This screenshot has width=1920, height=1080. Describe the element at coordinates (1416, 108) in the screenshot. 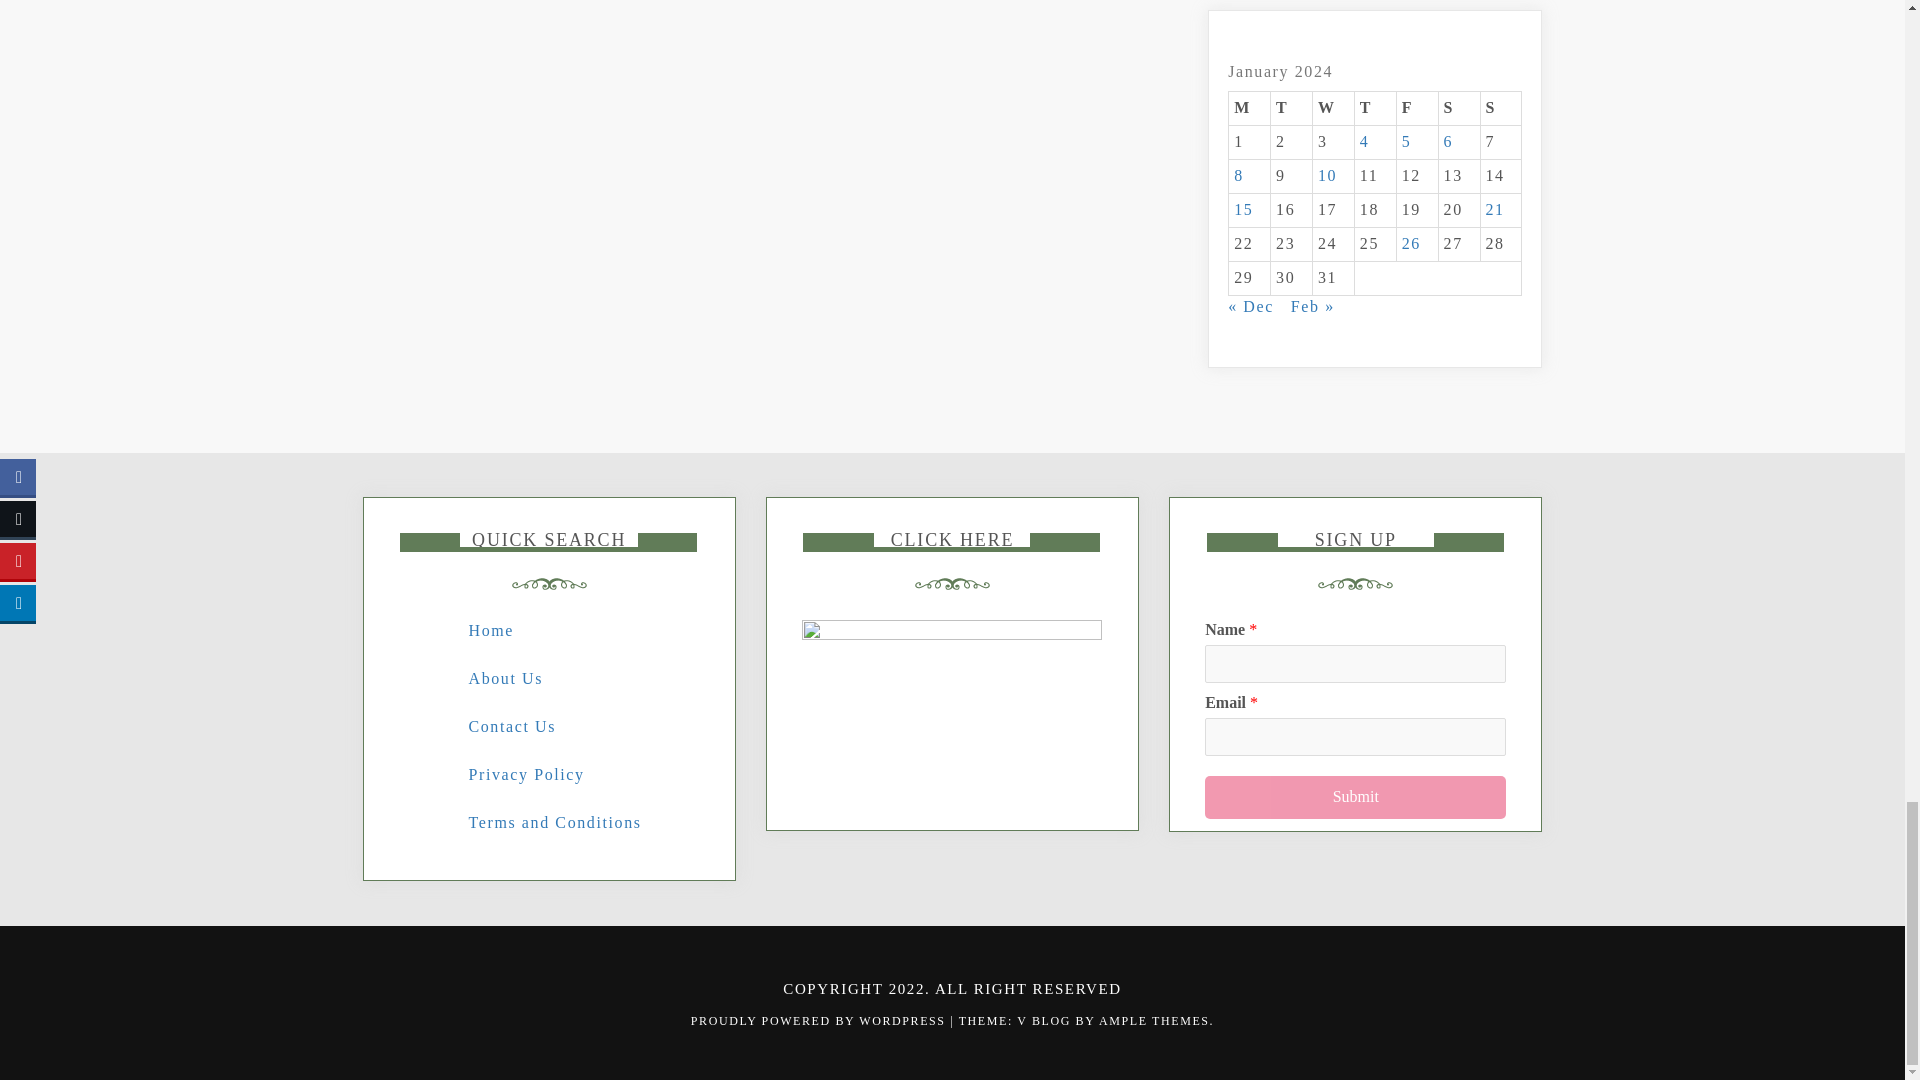

I see `Friday` at that location.